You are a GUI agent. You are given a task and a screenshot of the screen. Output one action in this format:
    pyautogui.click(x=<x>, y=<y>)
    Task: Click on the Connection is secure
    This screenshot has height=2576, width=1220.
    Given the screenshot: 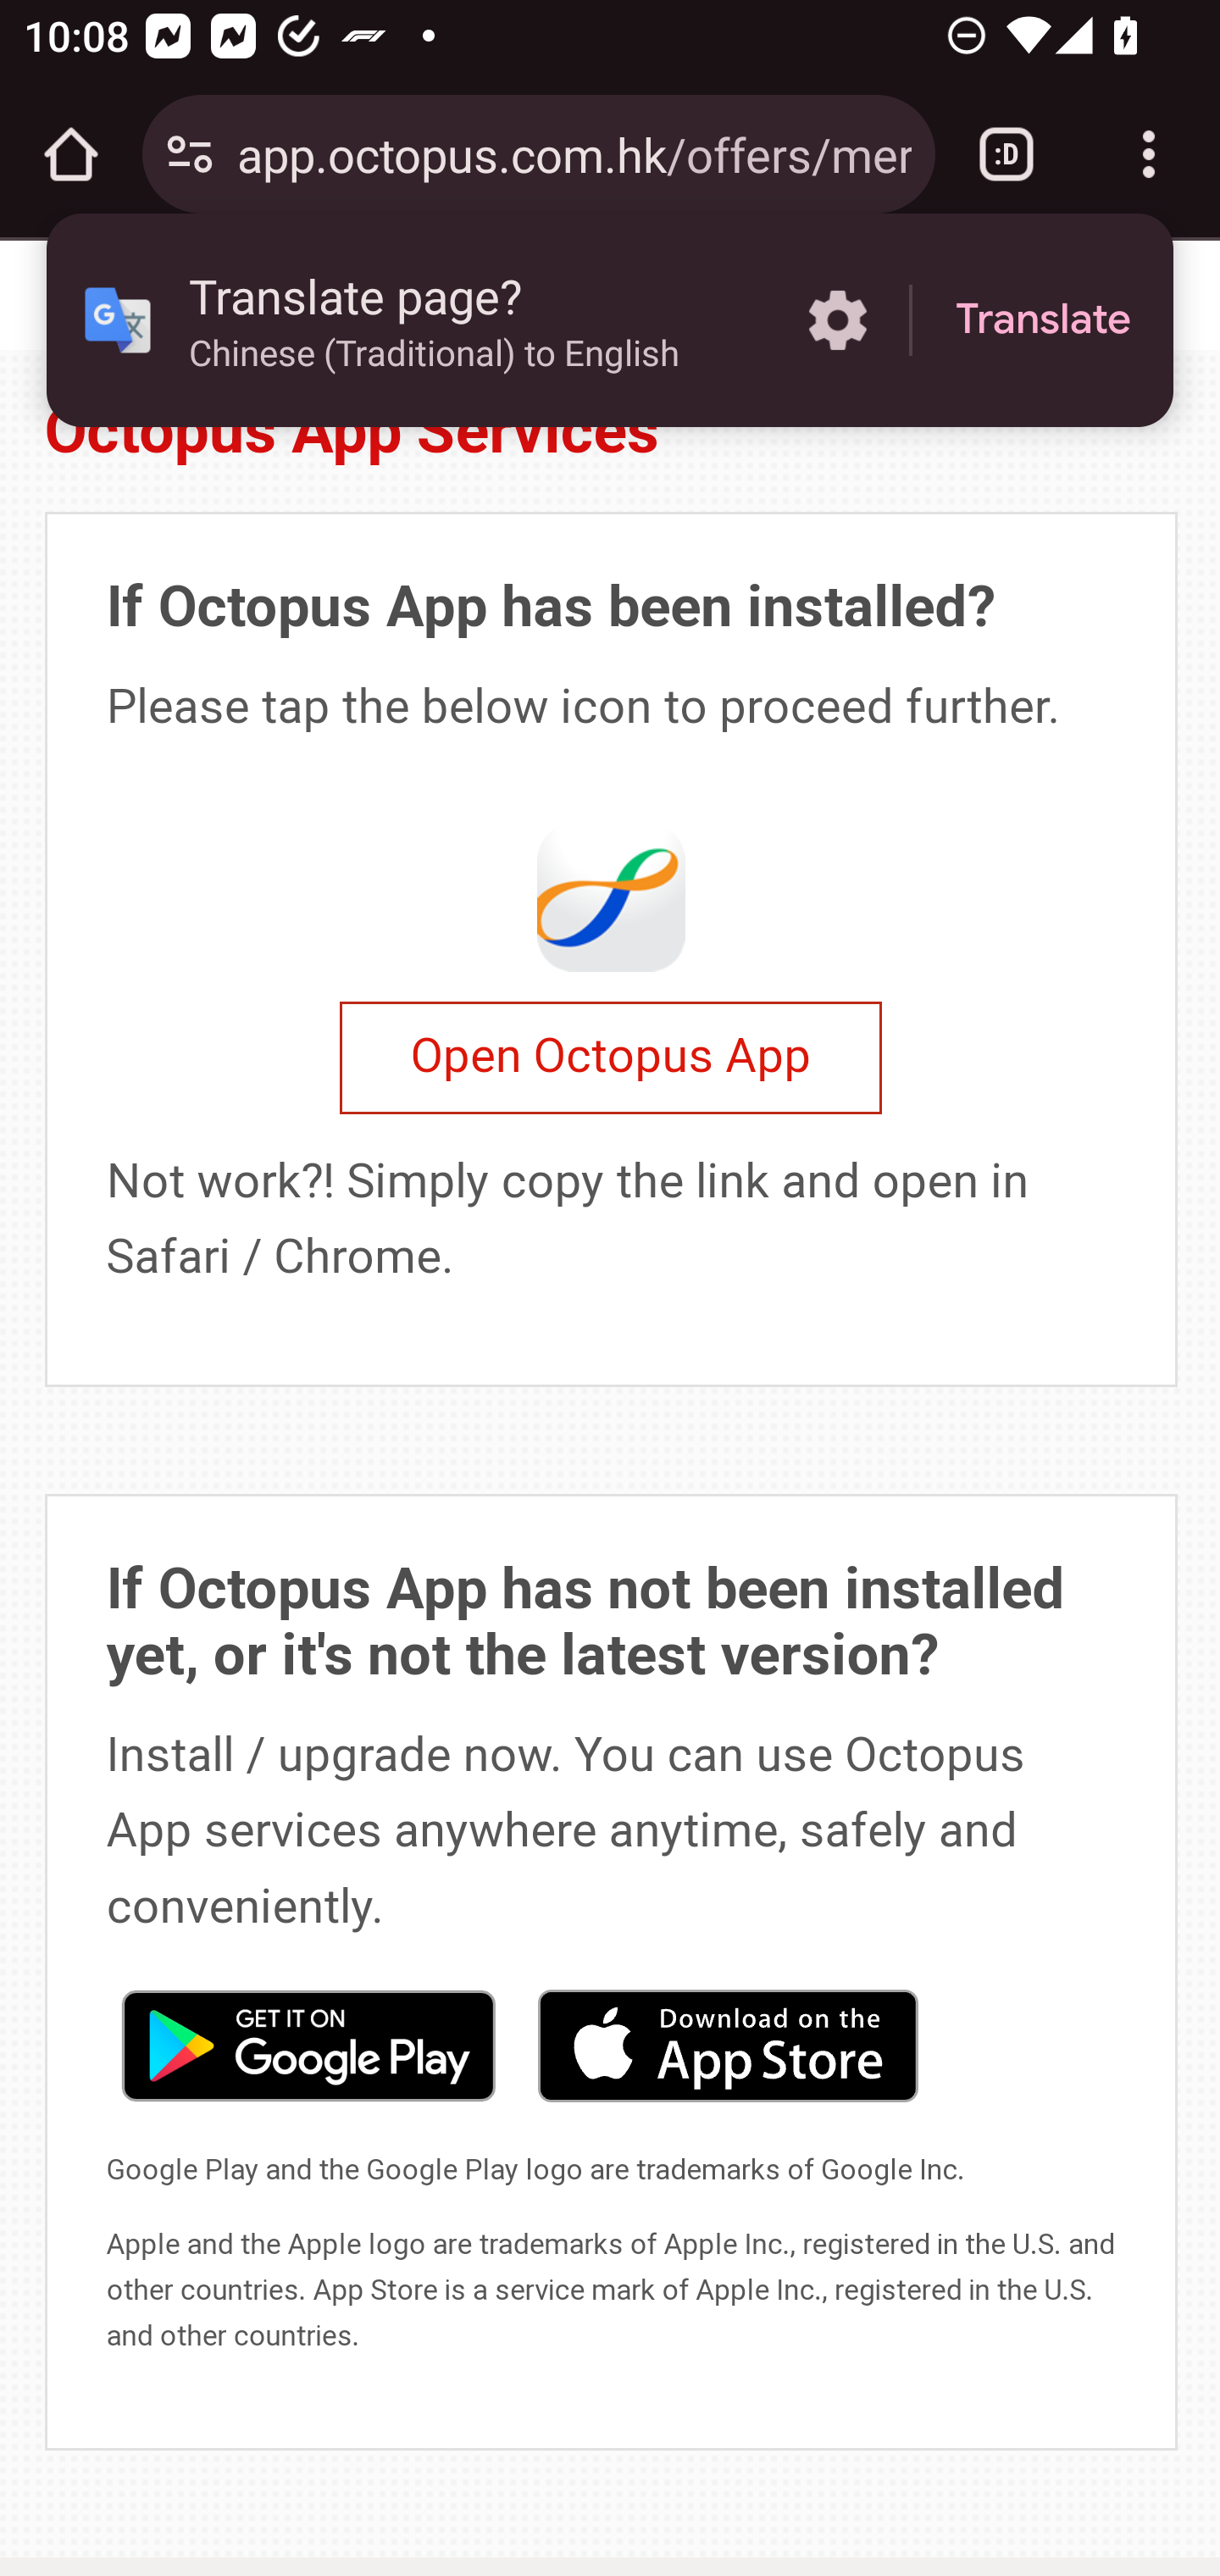 What is the action you would take?
    pyautogui.click(x=190, y=154)
    